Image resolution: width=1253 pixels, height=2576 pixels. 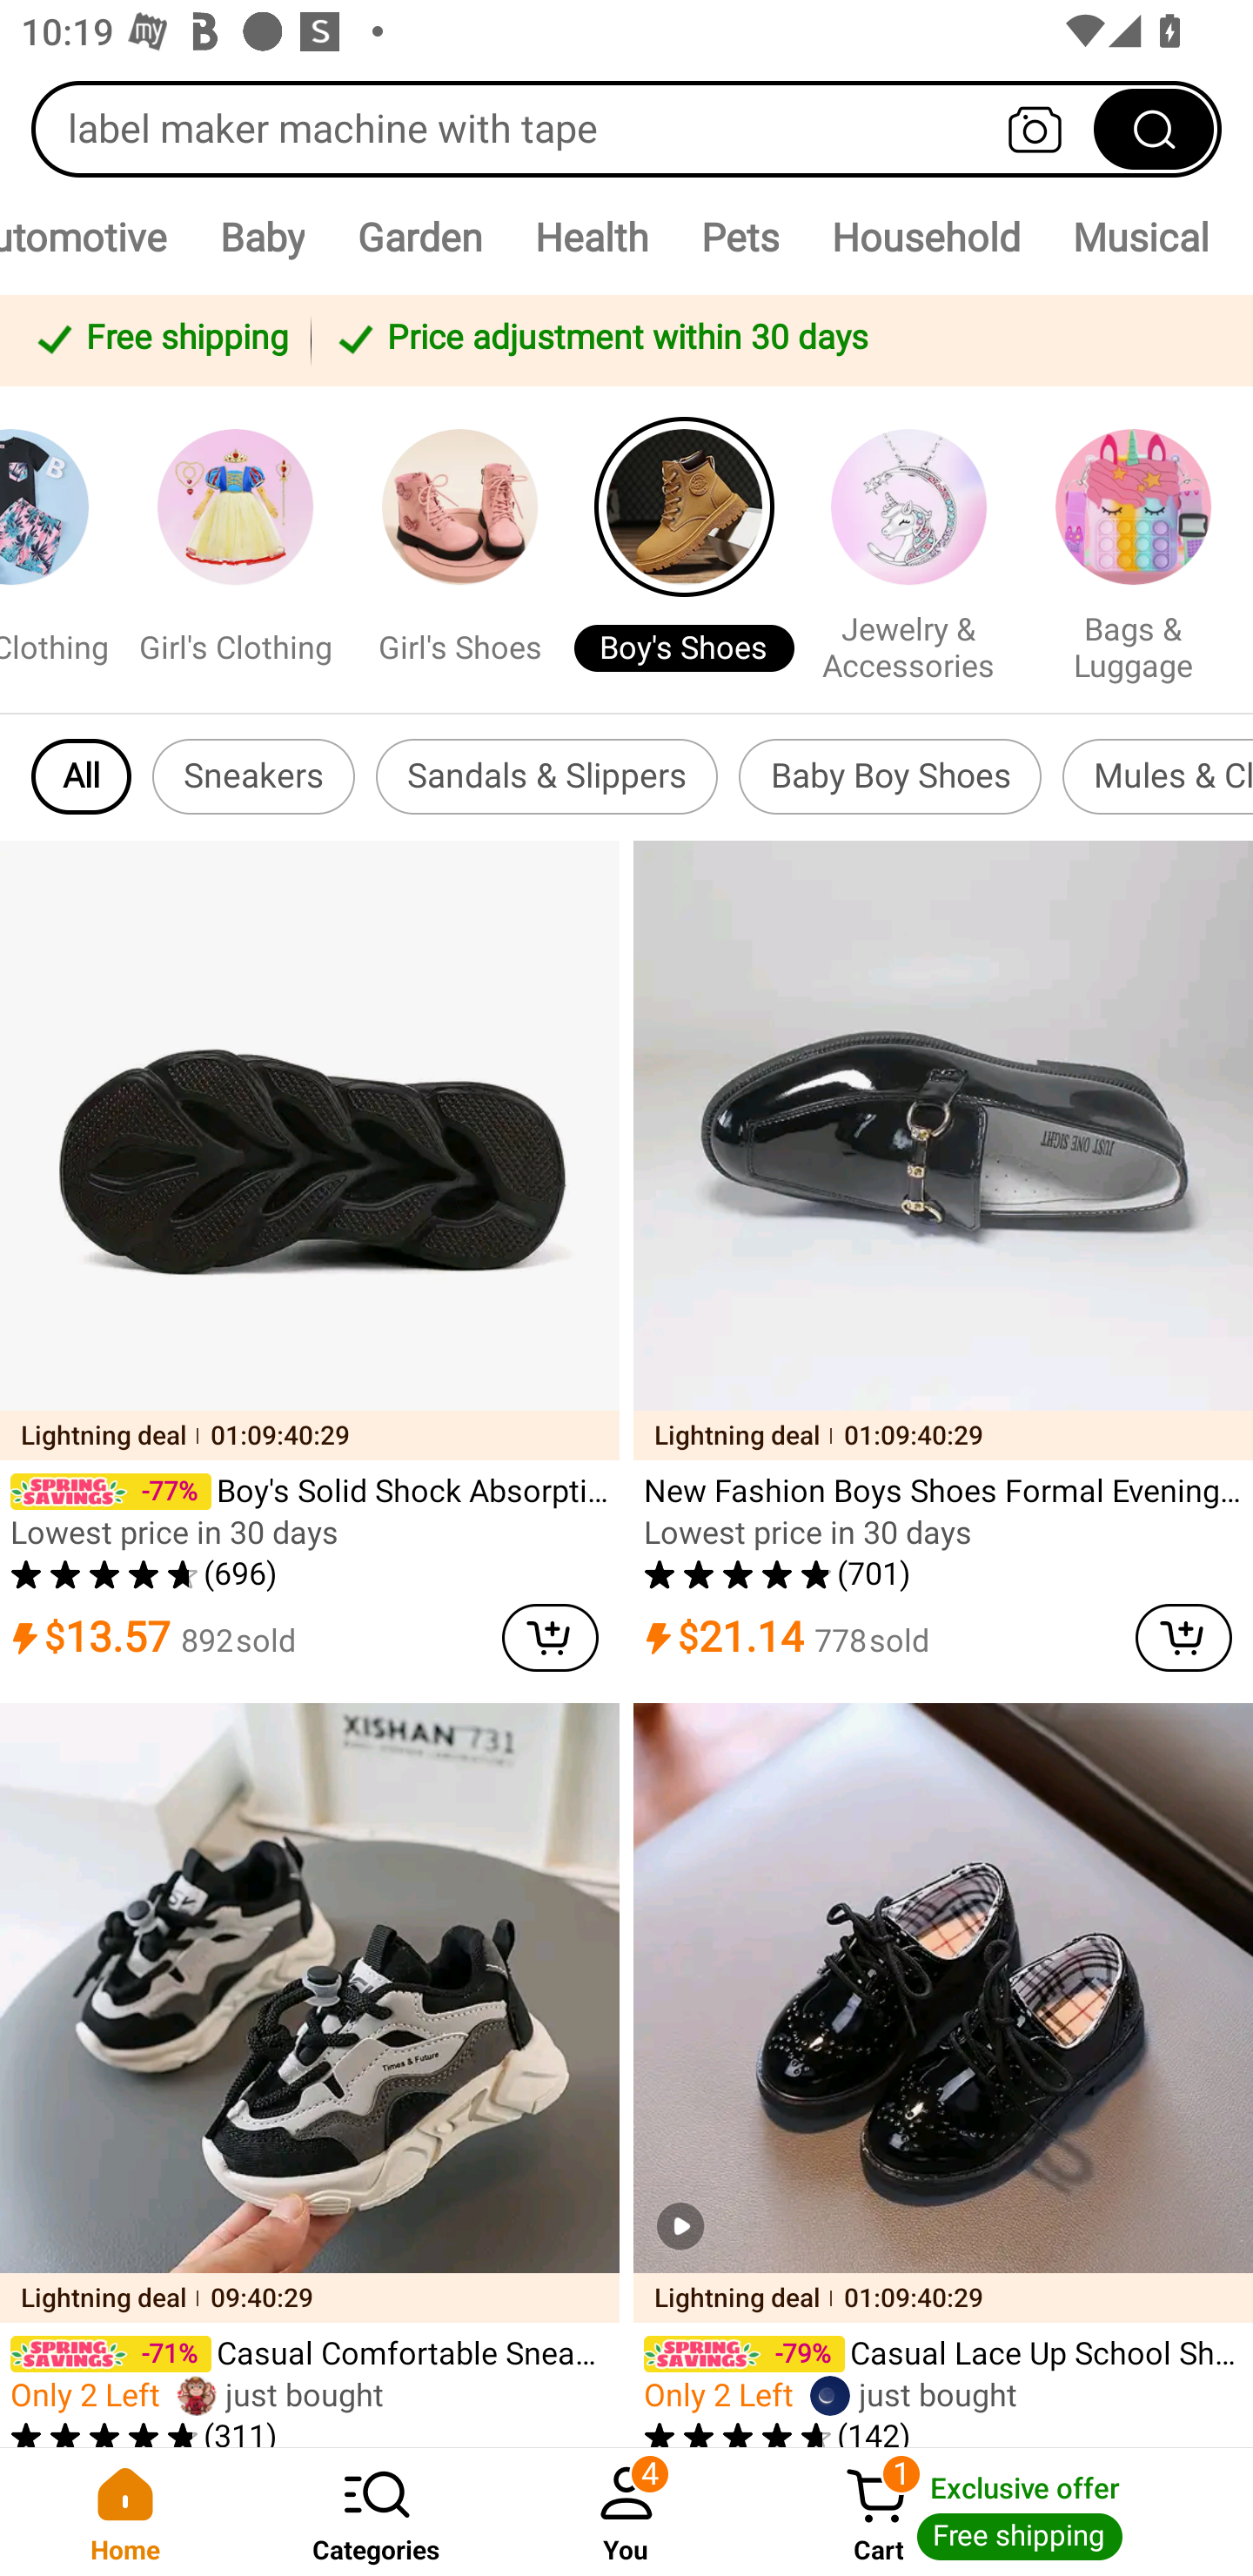 I want to click on Sneakers, so click(x=253, y=776).